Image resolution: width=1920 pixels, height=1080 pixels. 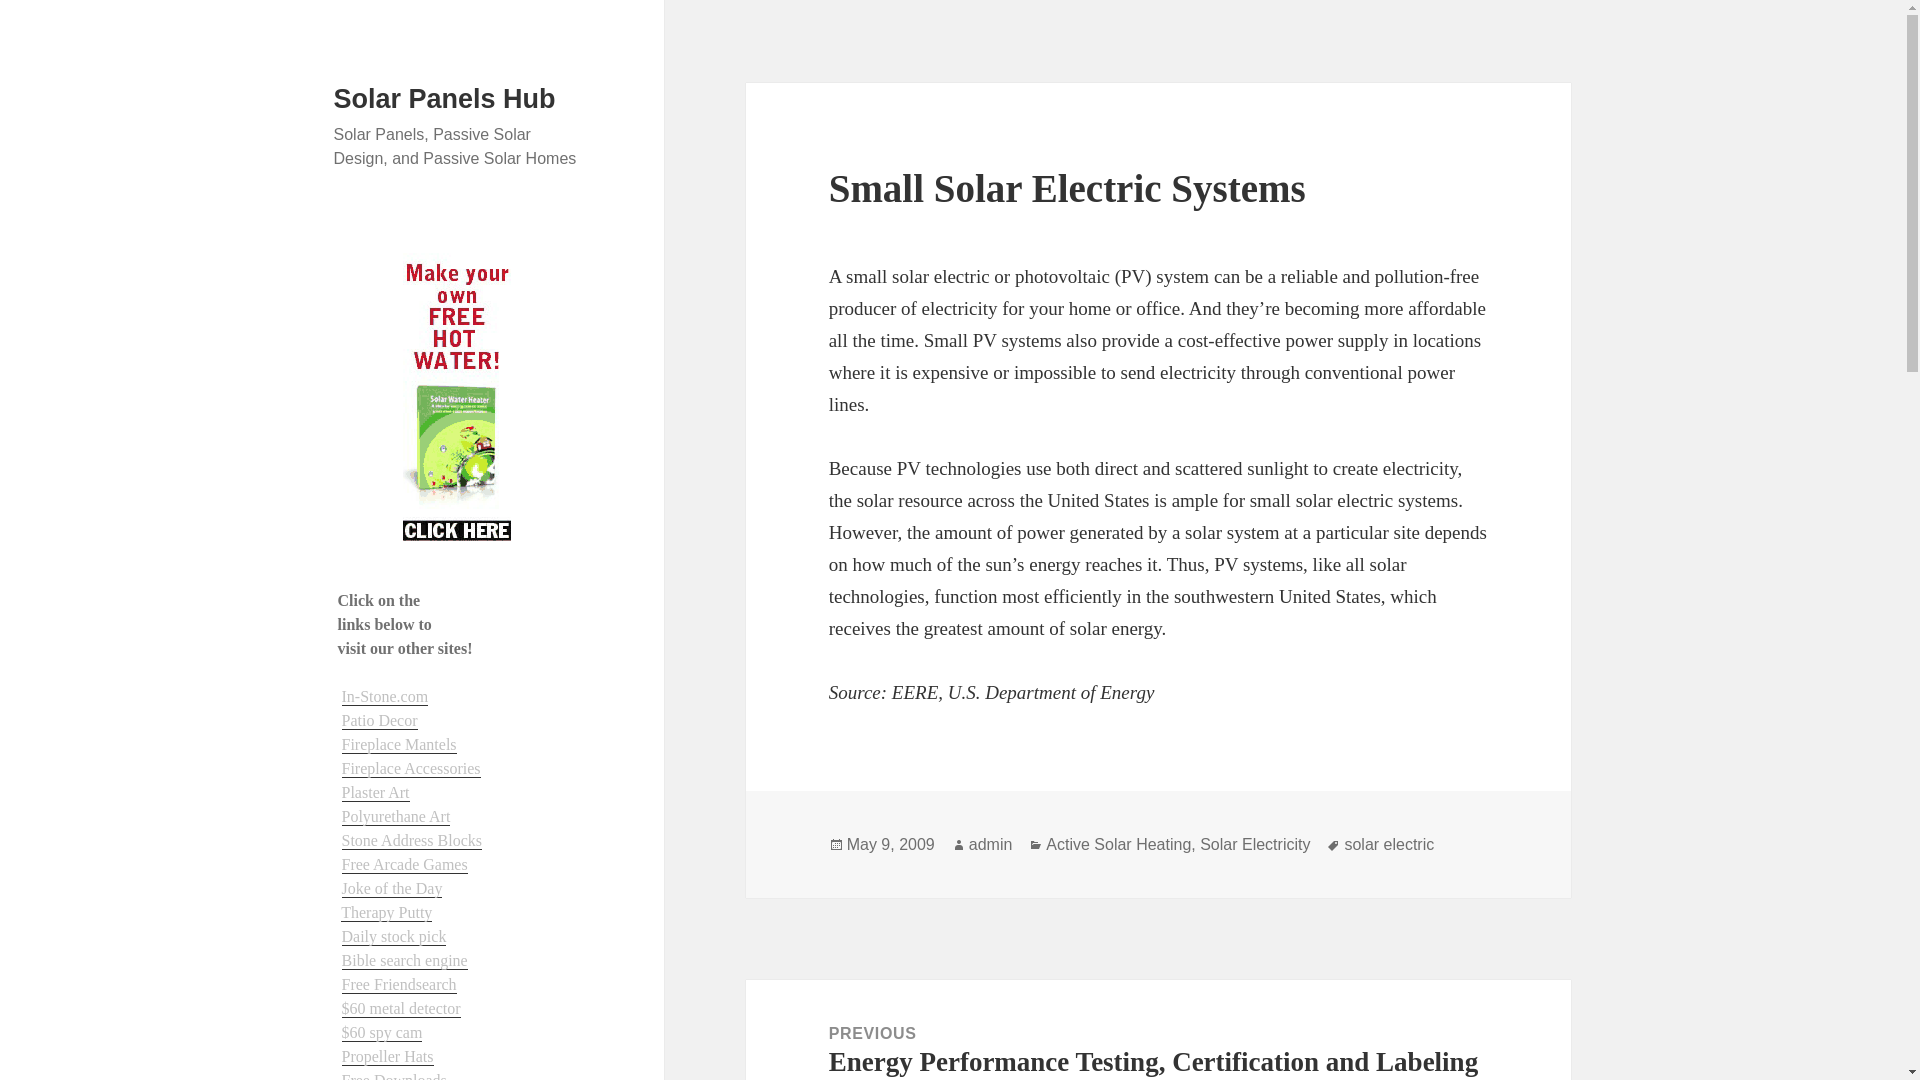 I want to click on Fireplace Accessories, so click(x=411, y=768).